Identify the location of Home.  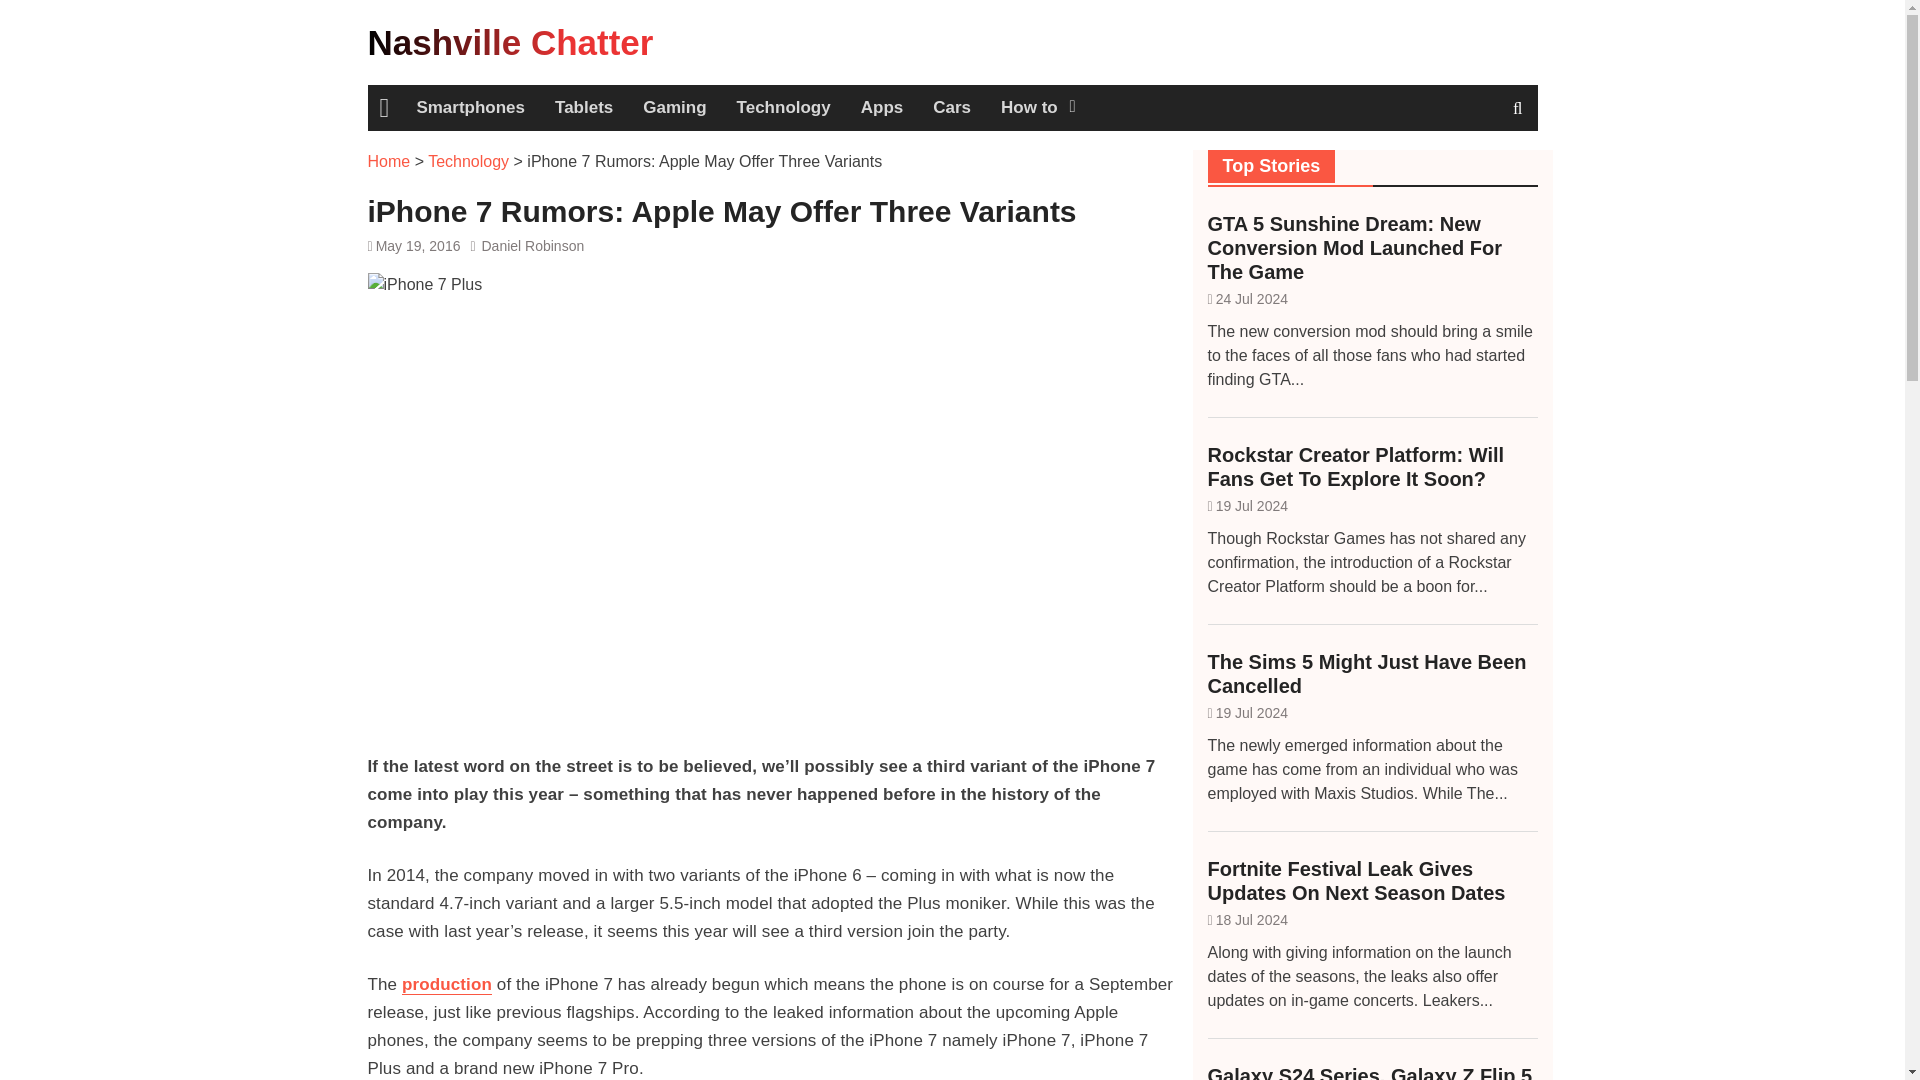
(389, 161).